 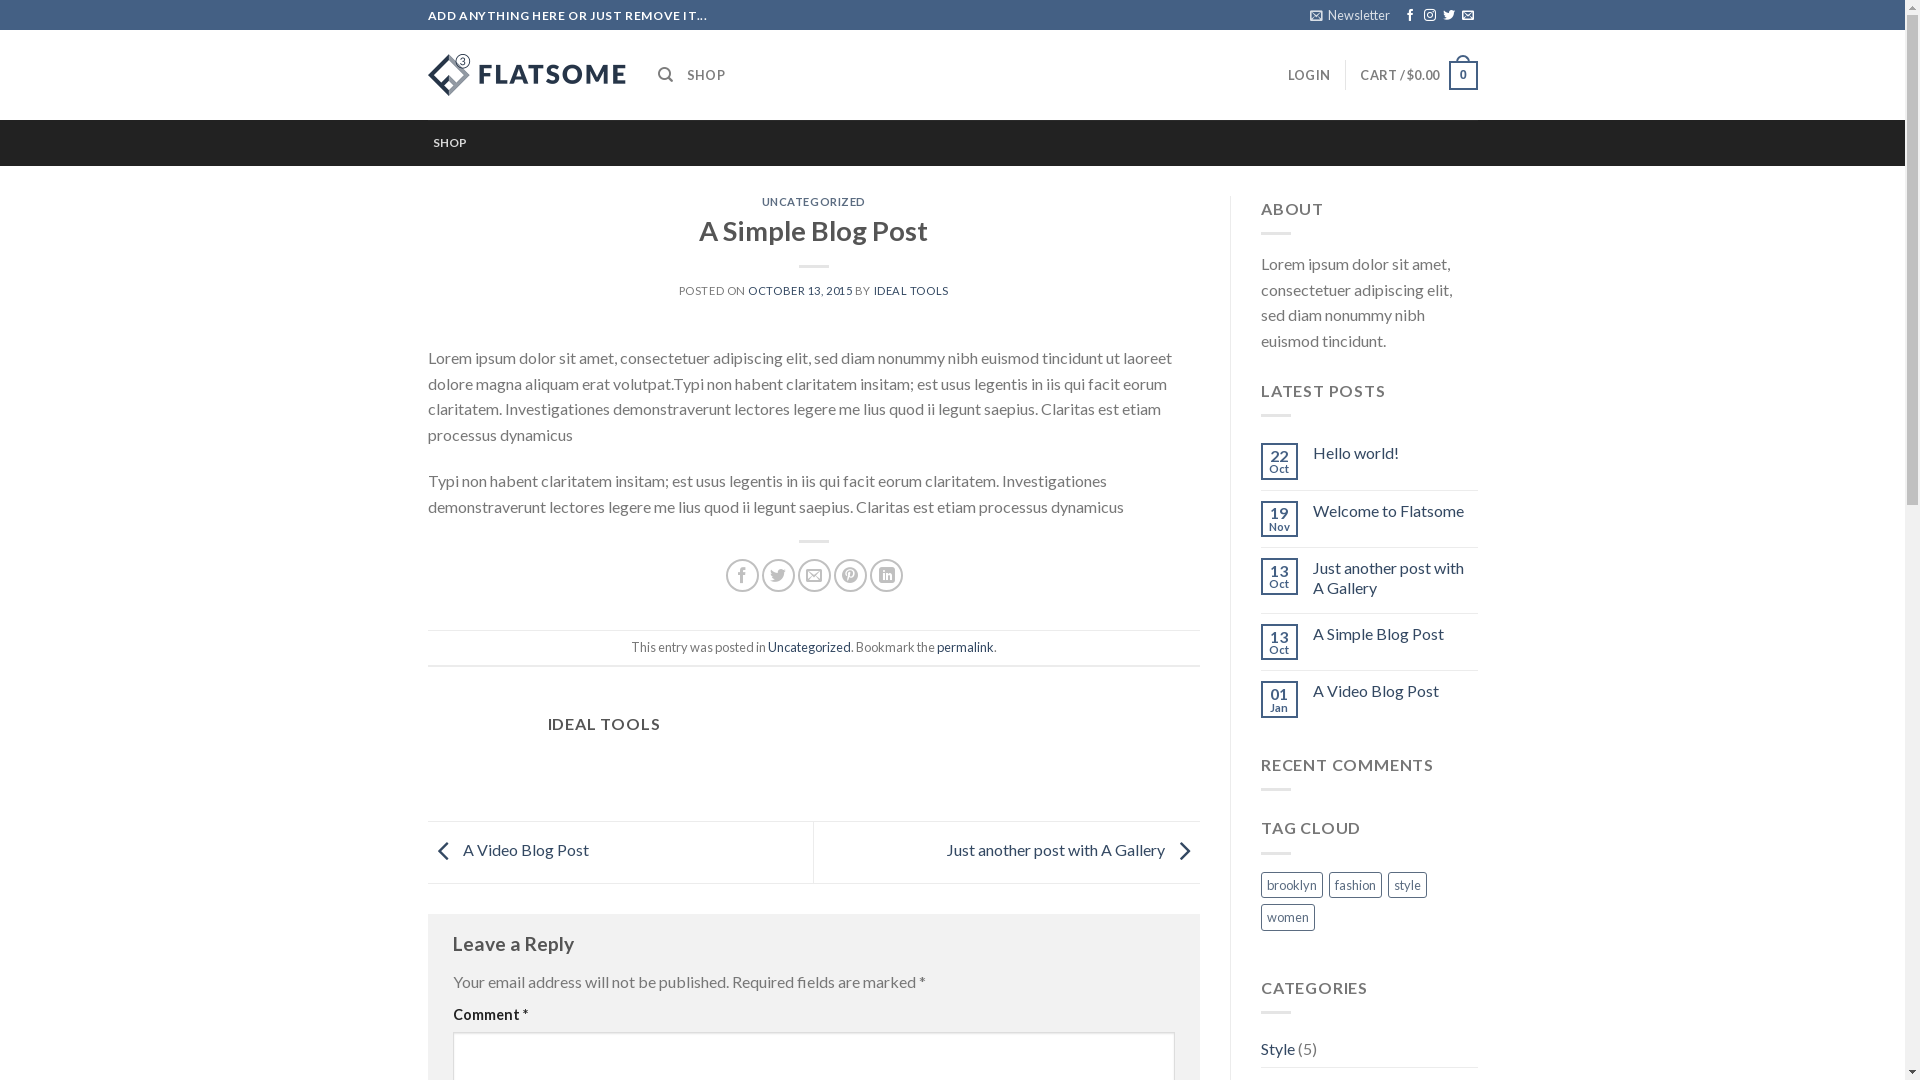 What do you see at coordinates (814, 576) in the screenshot?
I see `Email to a Friend` at bounding box center [814, 576].